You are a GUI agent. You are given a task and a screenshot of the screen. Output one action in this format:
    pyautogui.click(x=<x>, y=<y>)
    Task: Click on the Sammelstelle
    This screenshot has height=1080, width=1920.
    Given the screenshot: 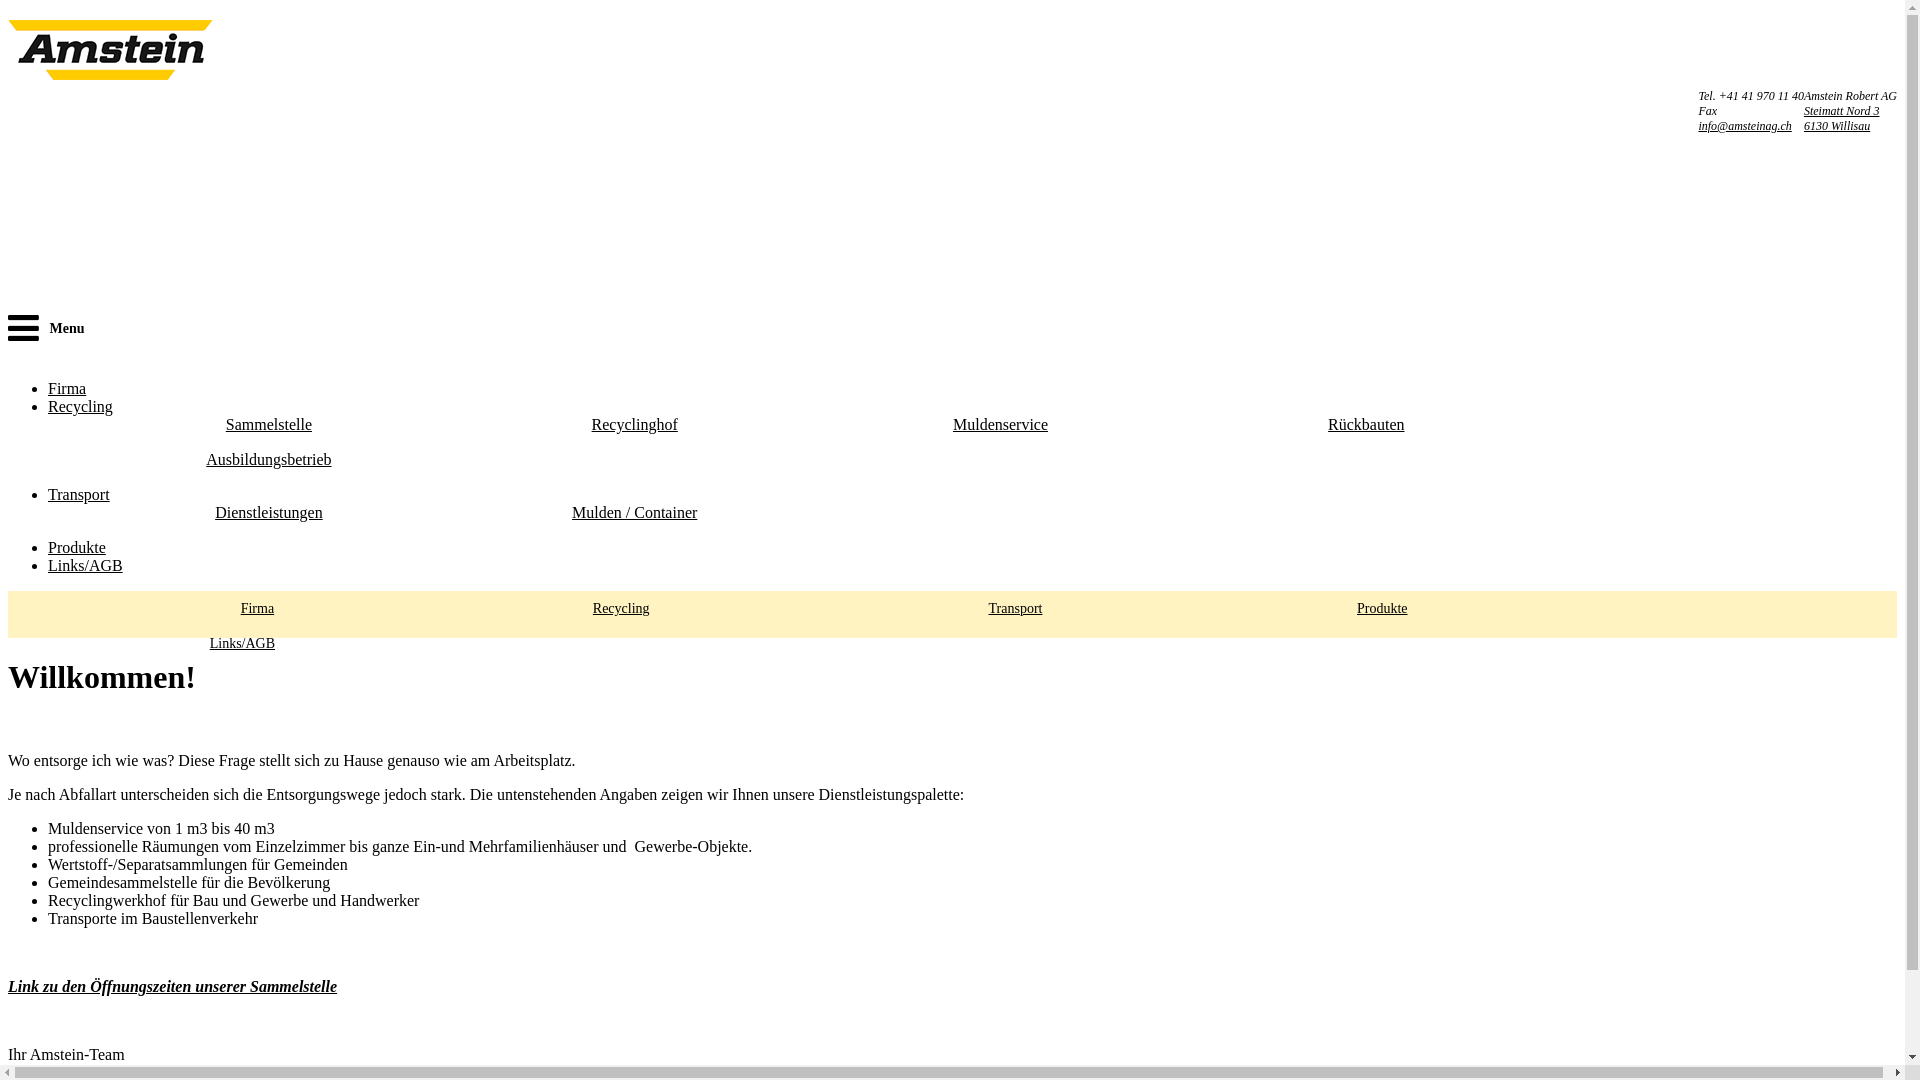 What is the action you would take?
    pyautogui.click(x=269, y=424)
    